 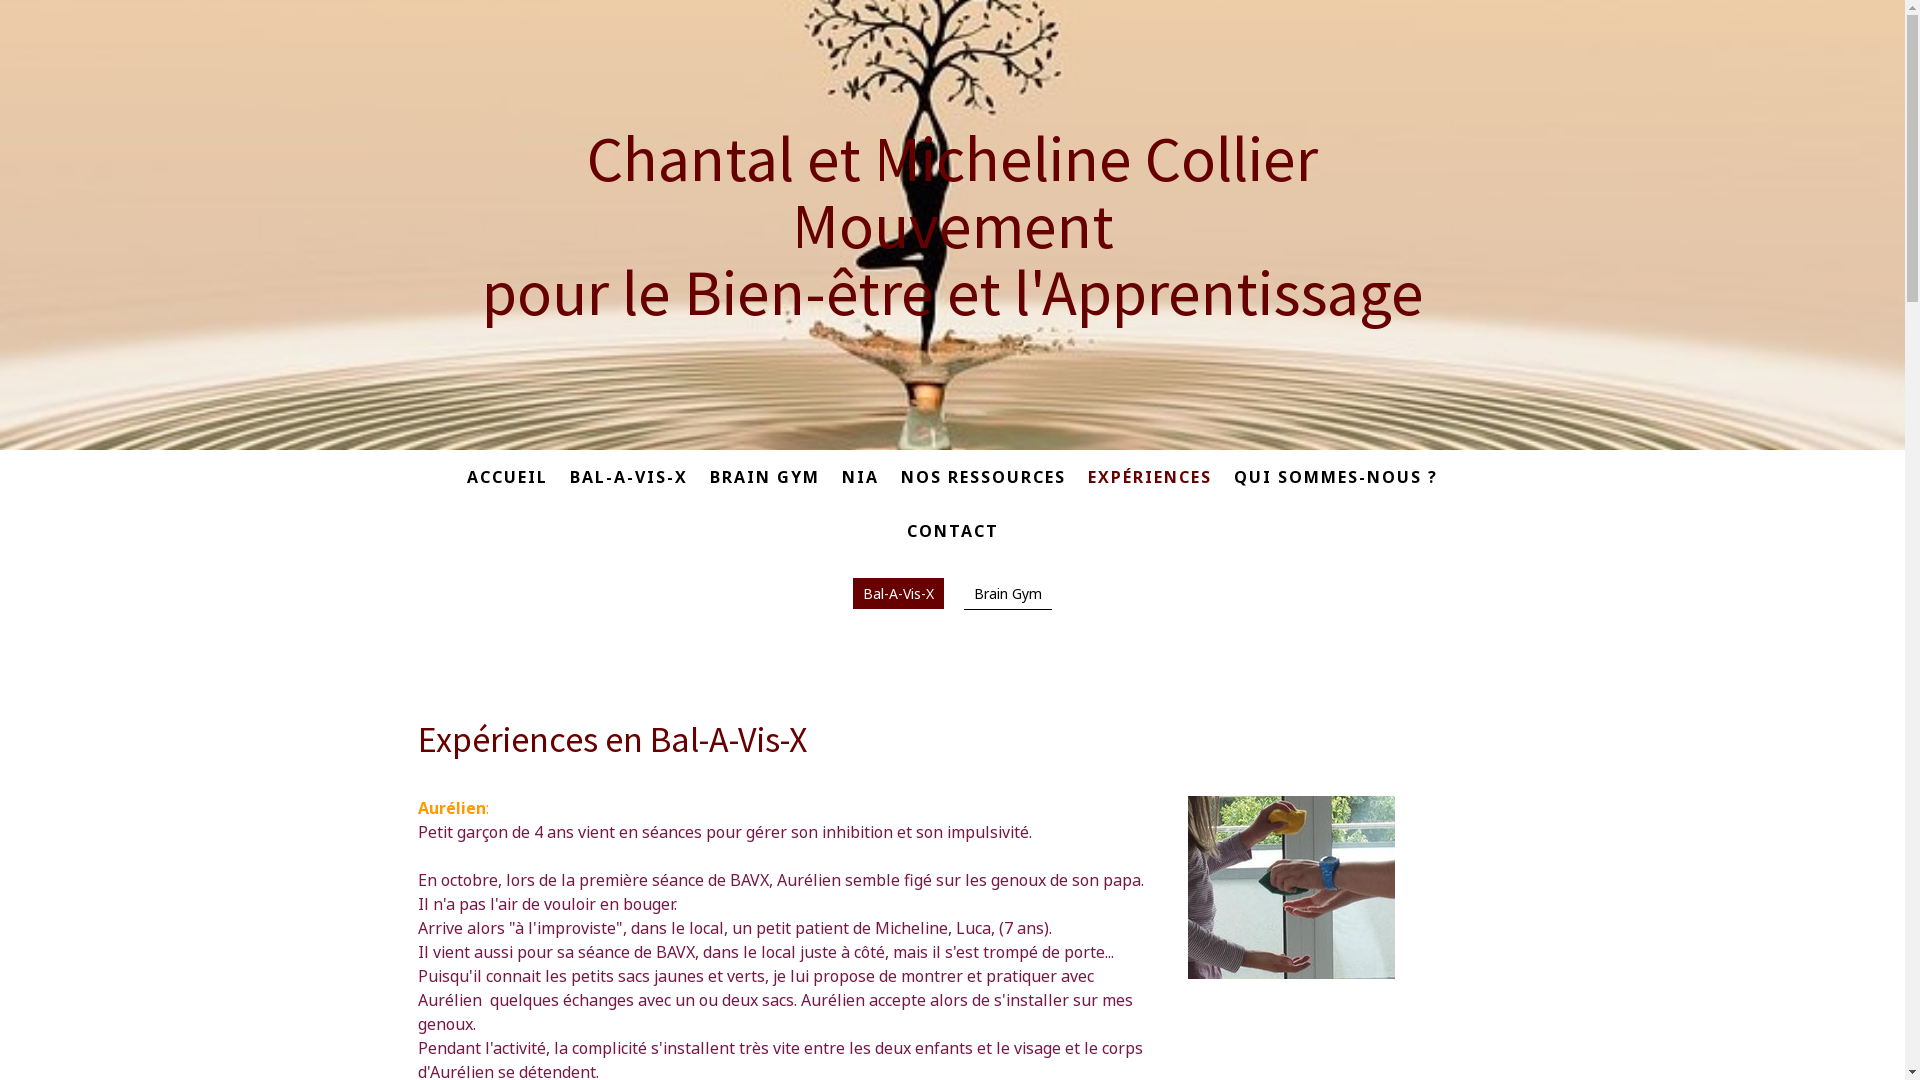 I want to click on ACCUEIL, so click(x=508, y=477).